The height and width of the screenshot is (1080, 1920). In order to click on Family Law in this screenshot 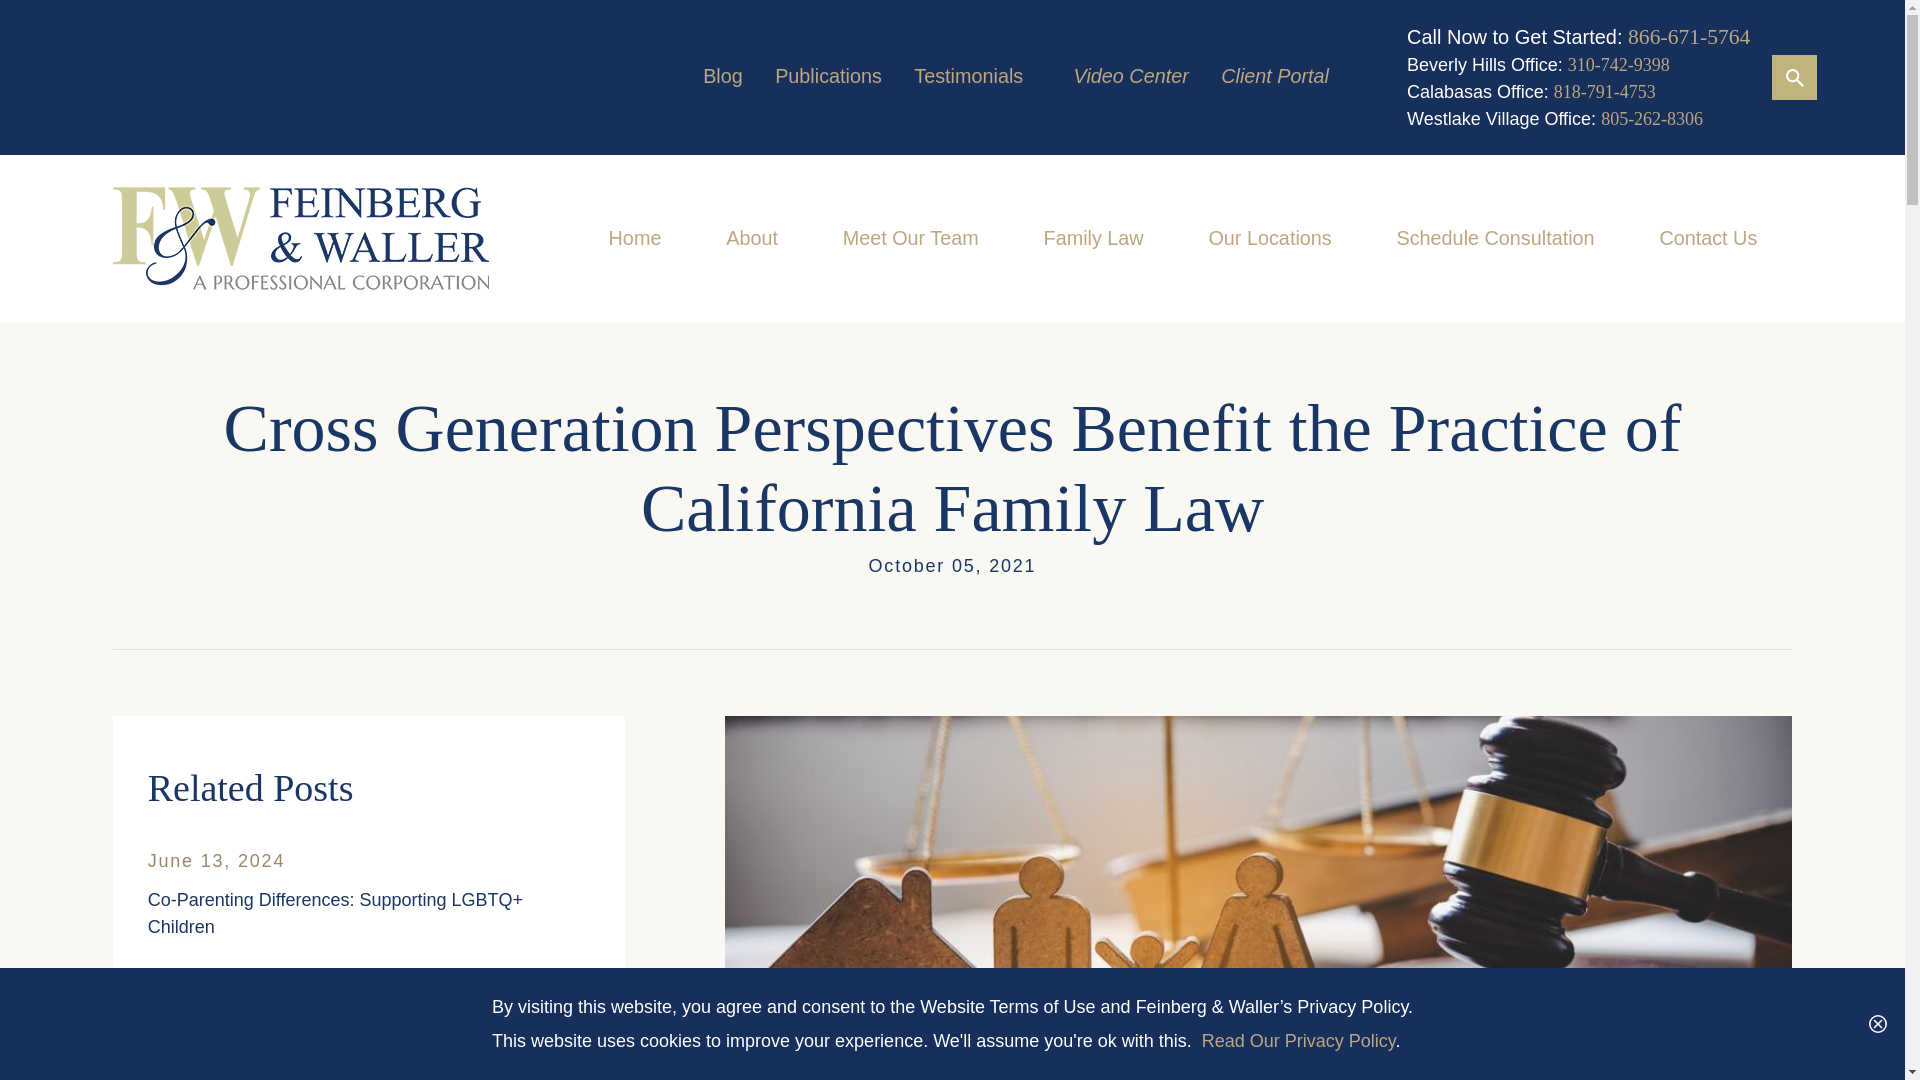, I will do `click(1094, 239)`.